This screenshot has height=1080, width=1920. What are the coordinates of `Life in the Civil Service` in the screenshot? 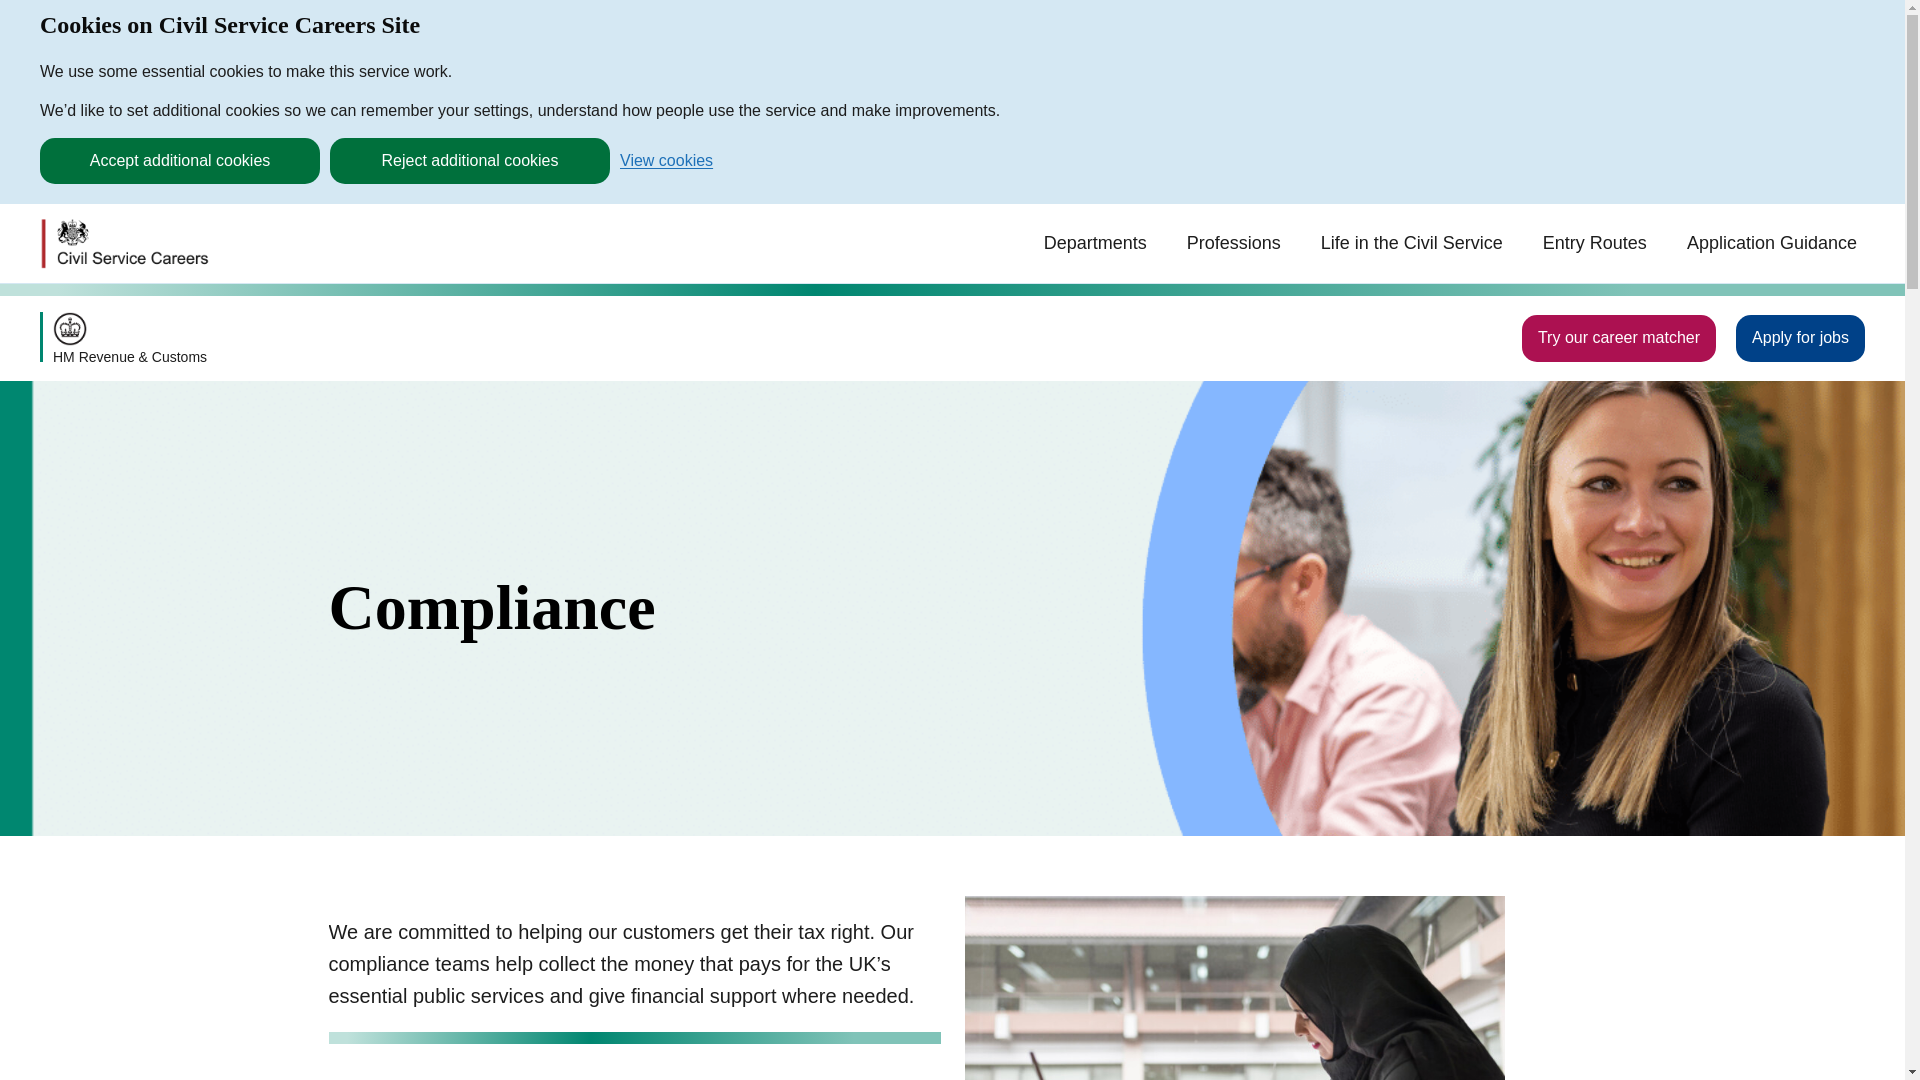 It's located at (1412, 243).